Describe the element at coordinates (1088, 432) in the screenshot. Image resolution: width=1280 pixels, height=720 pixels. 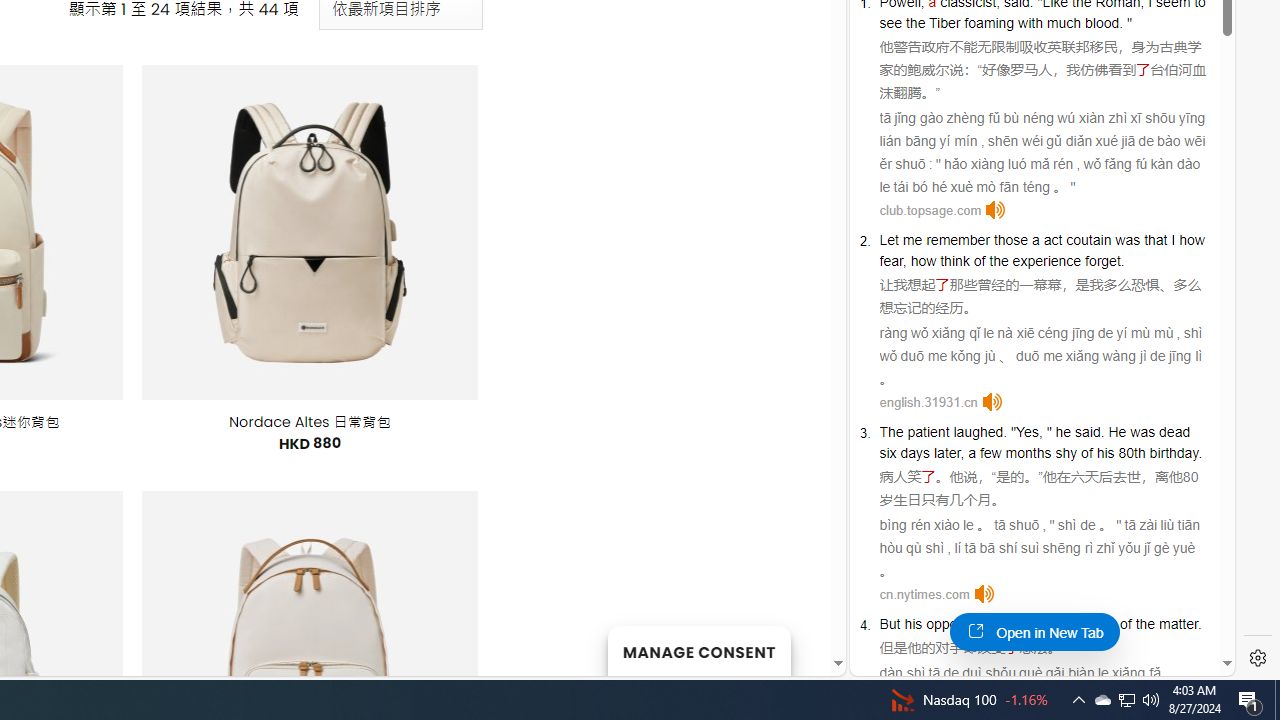
I see `said` at that location.